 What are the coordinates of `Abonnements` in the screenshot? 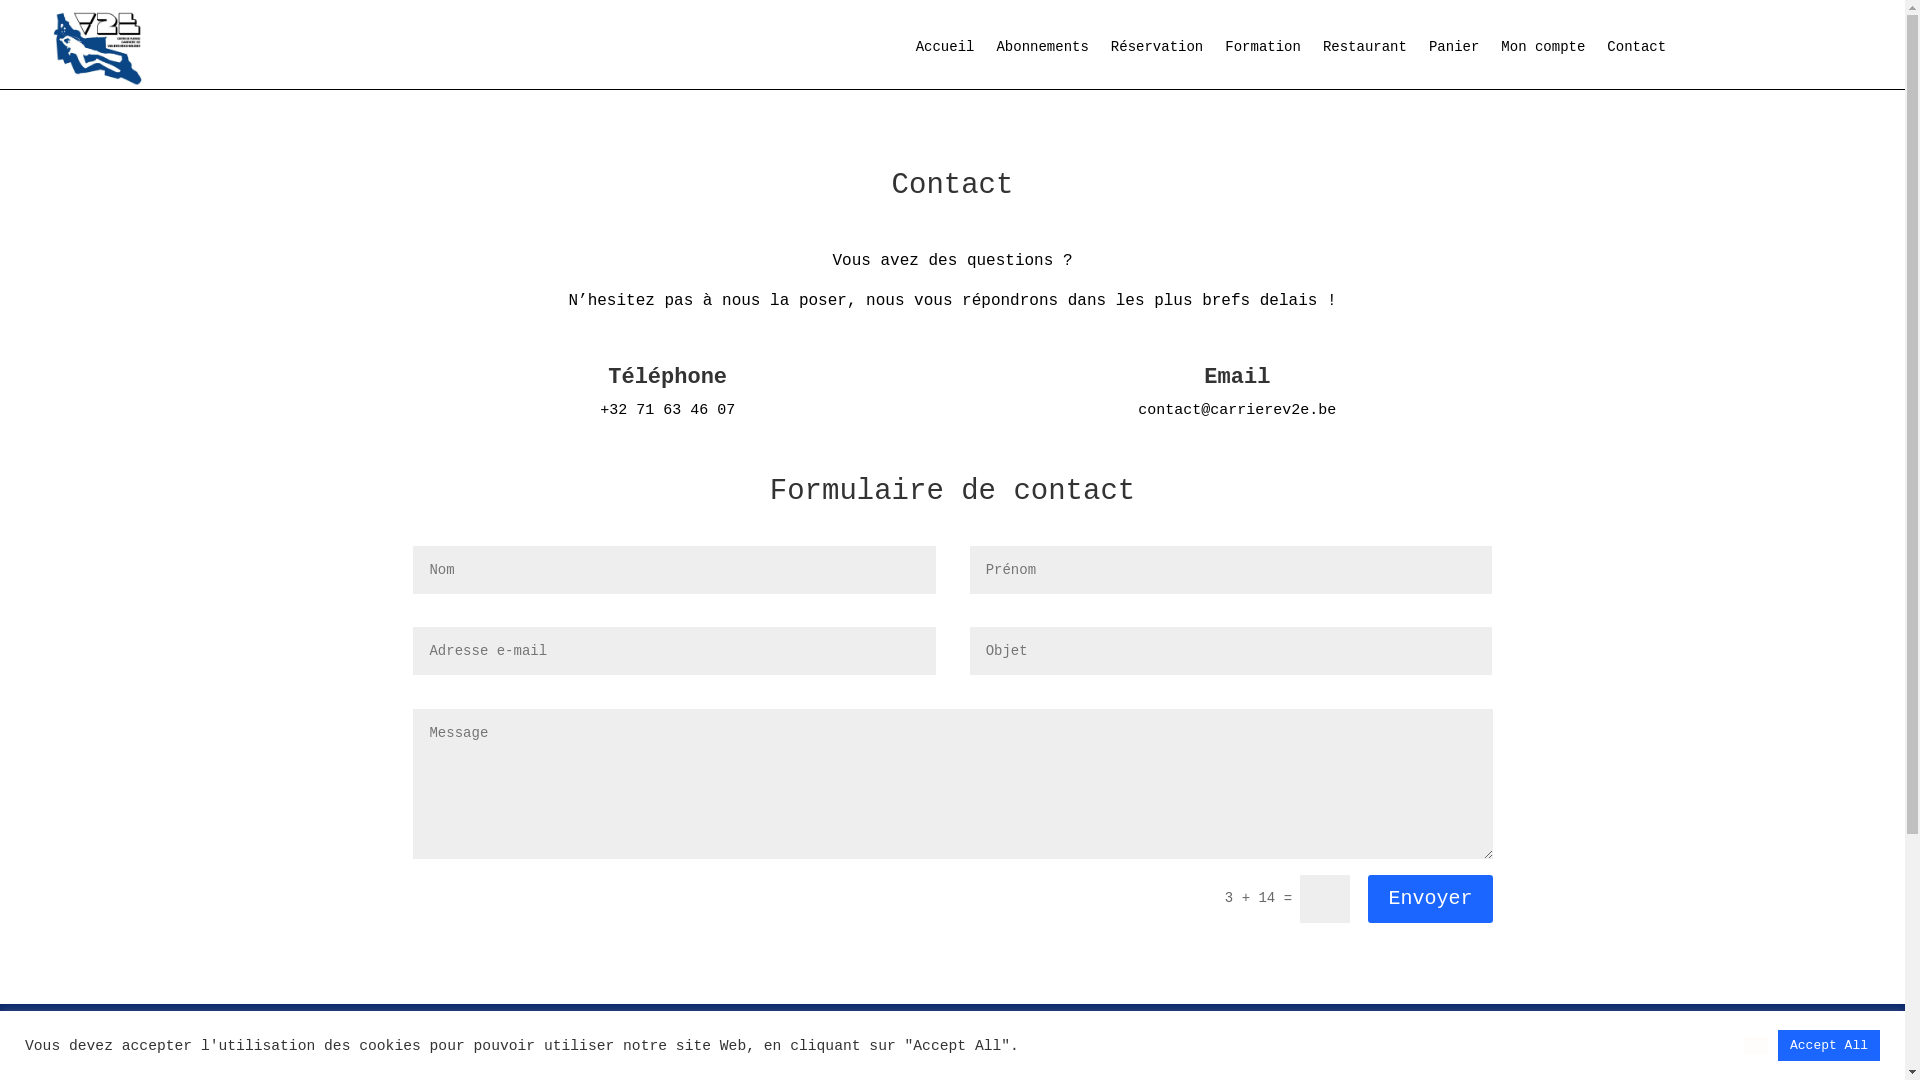 It's located at (1042, 51).